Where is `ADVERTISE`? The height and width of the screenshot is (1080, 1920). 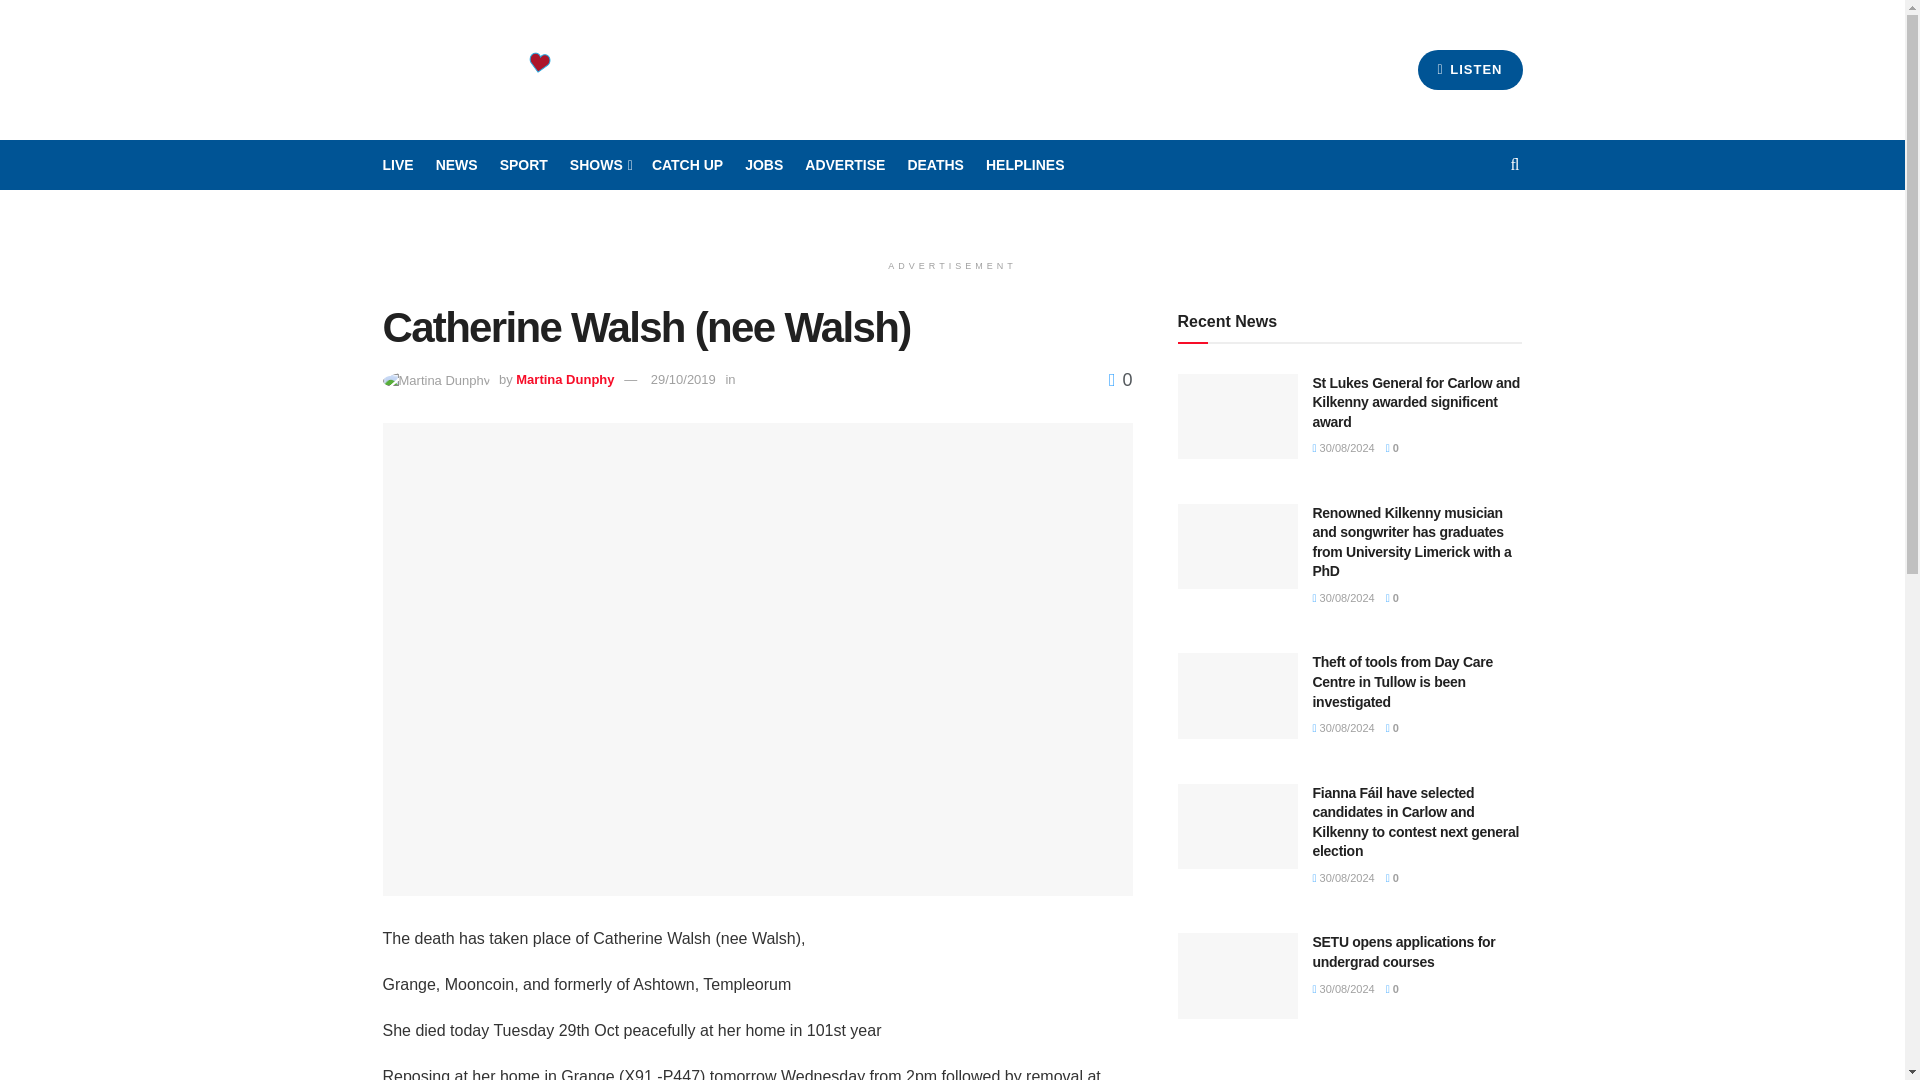
ADVERTISE is located at coordinates (844, 165).